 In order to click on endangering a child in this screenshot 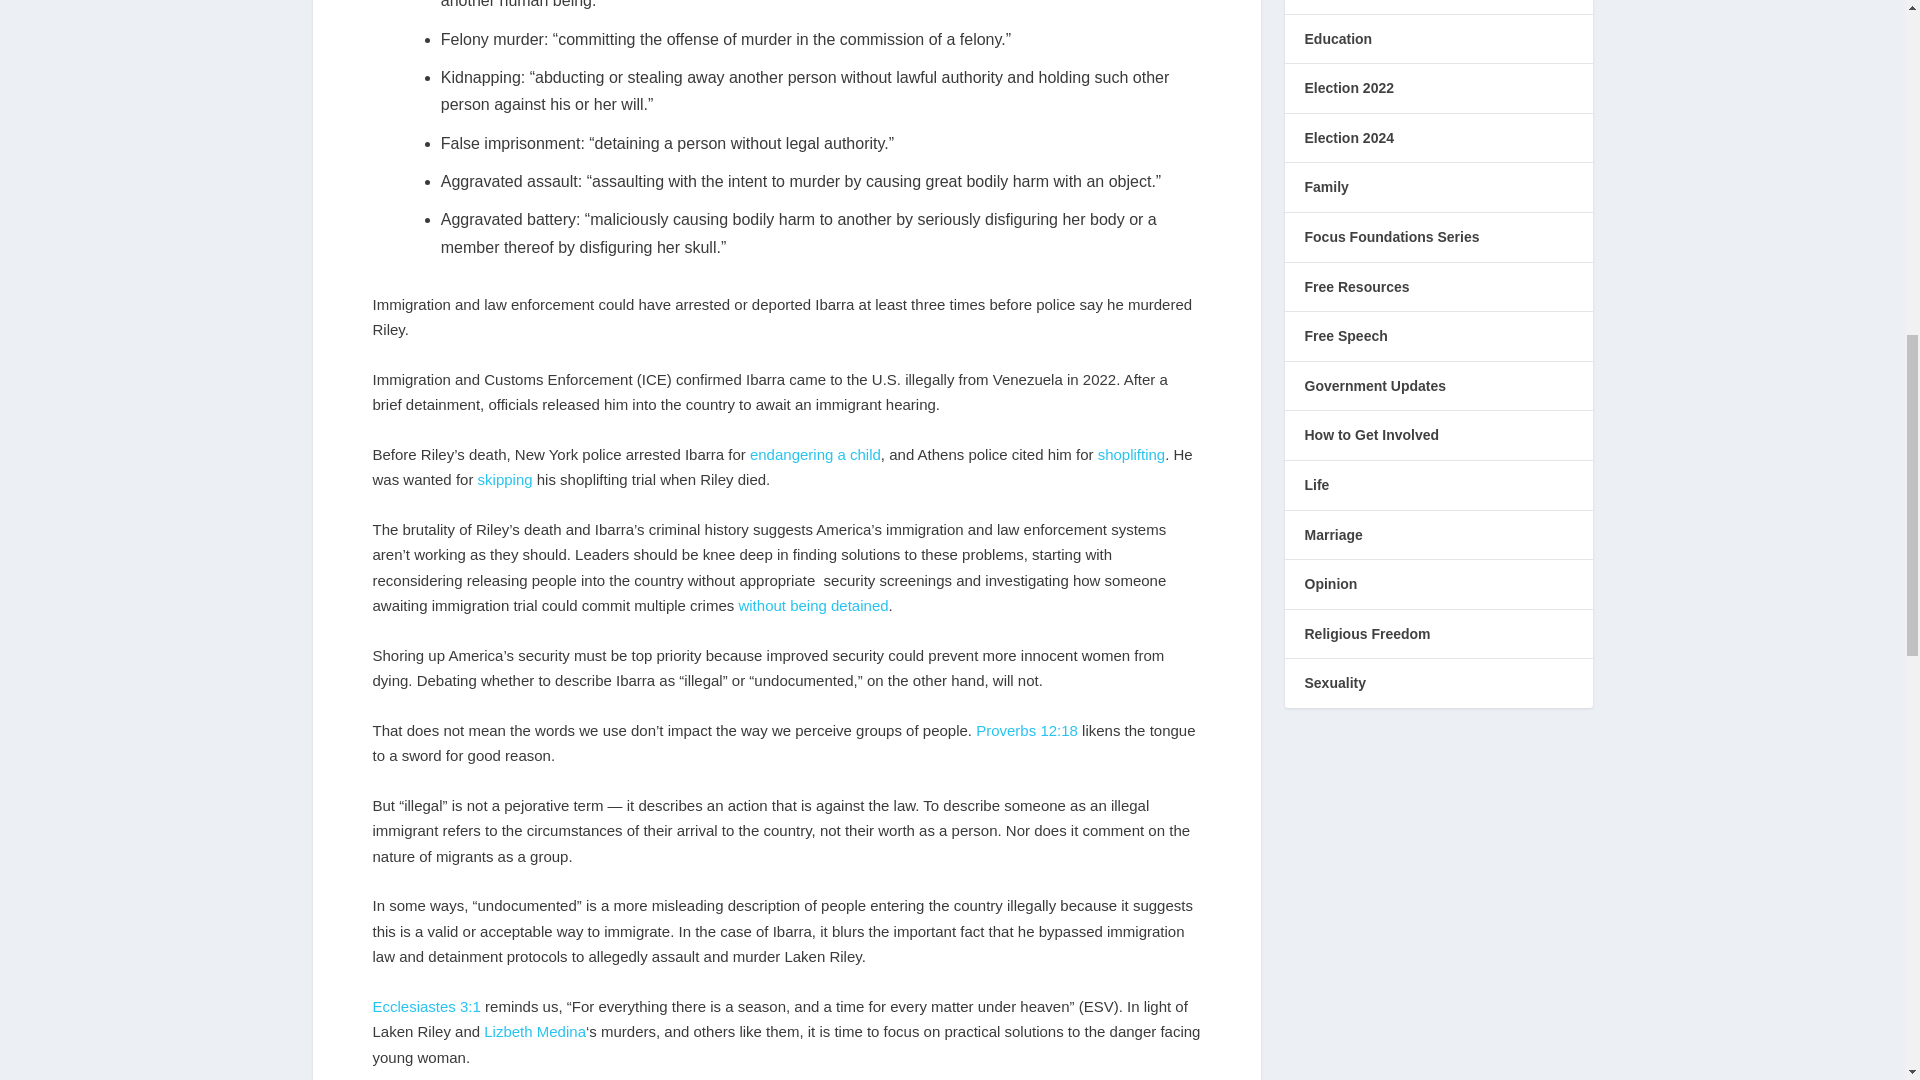, I will do `click(816, 454)`.